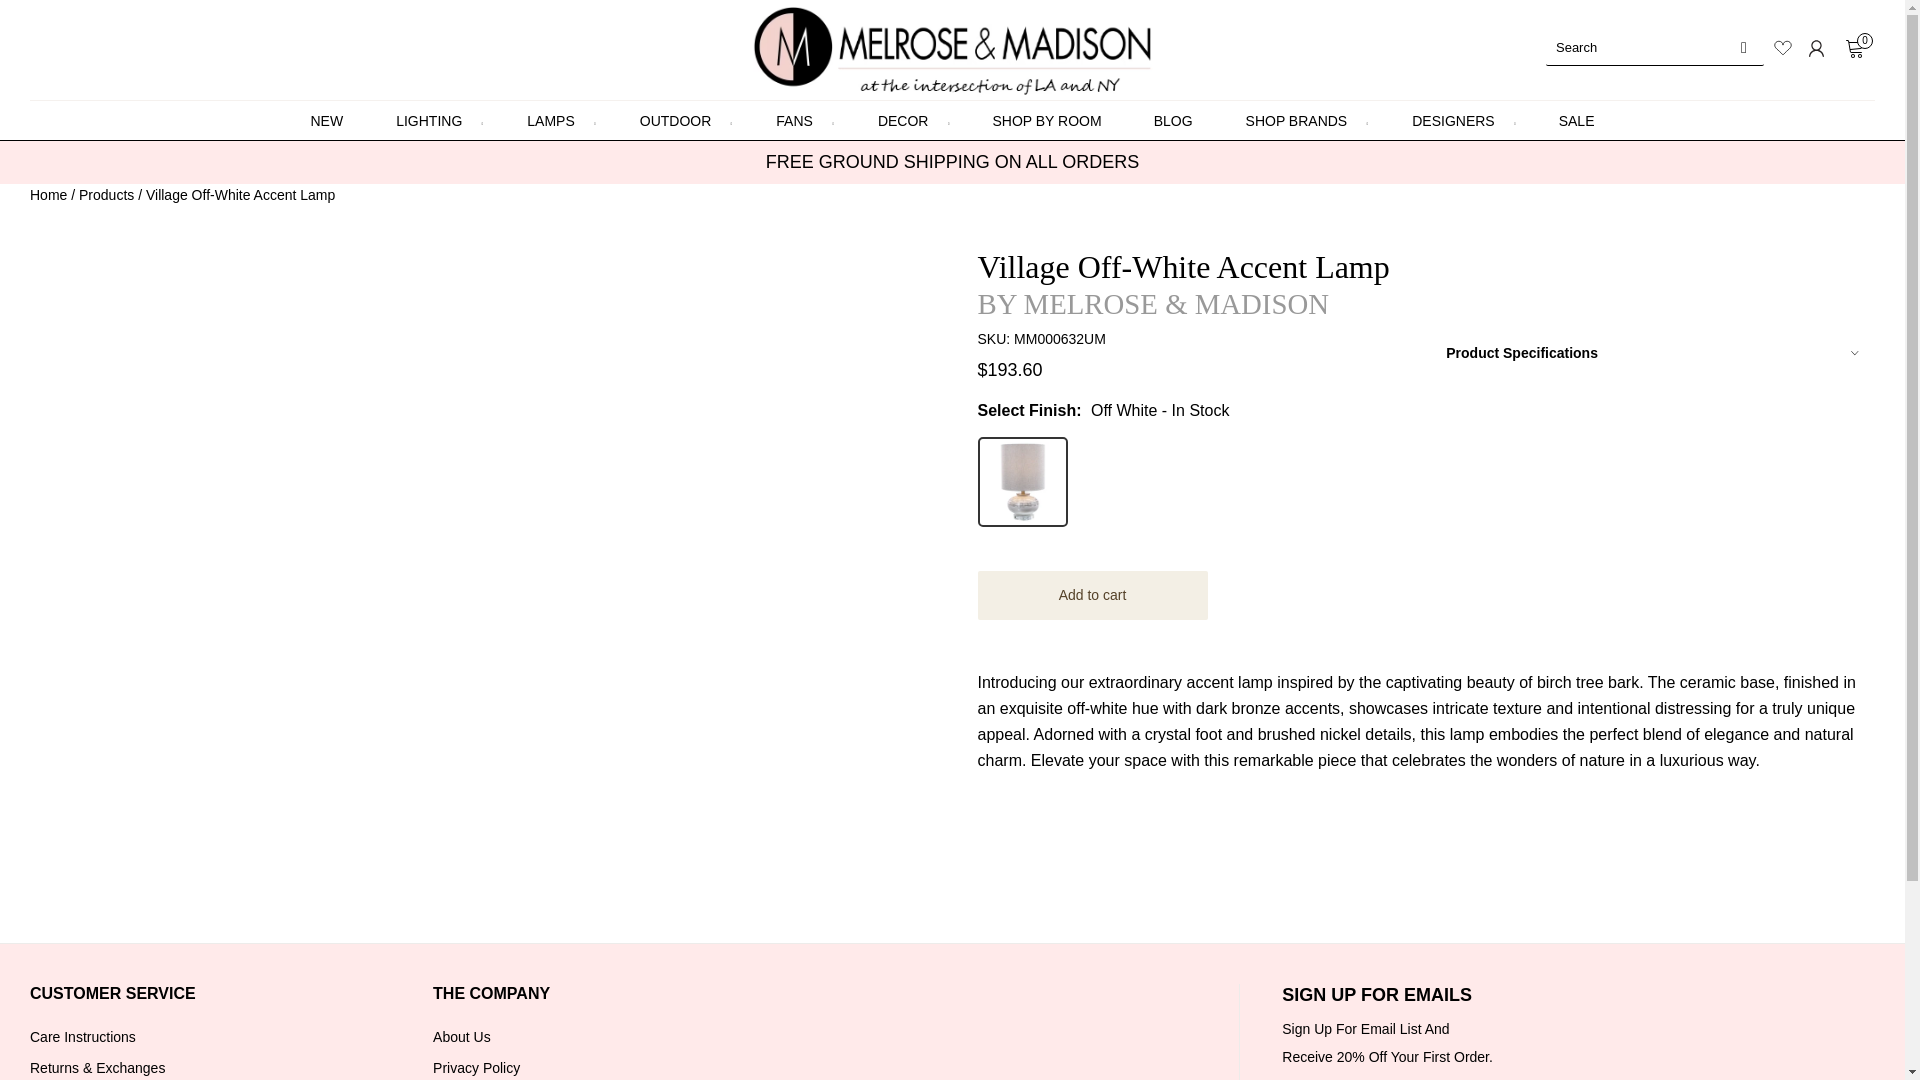 The height and width of the screenshot is (1080, 1920). Describe the element at coordinates (1046, 121) in the screenshot. I see `SHOP BY ROOM` at that location.